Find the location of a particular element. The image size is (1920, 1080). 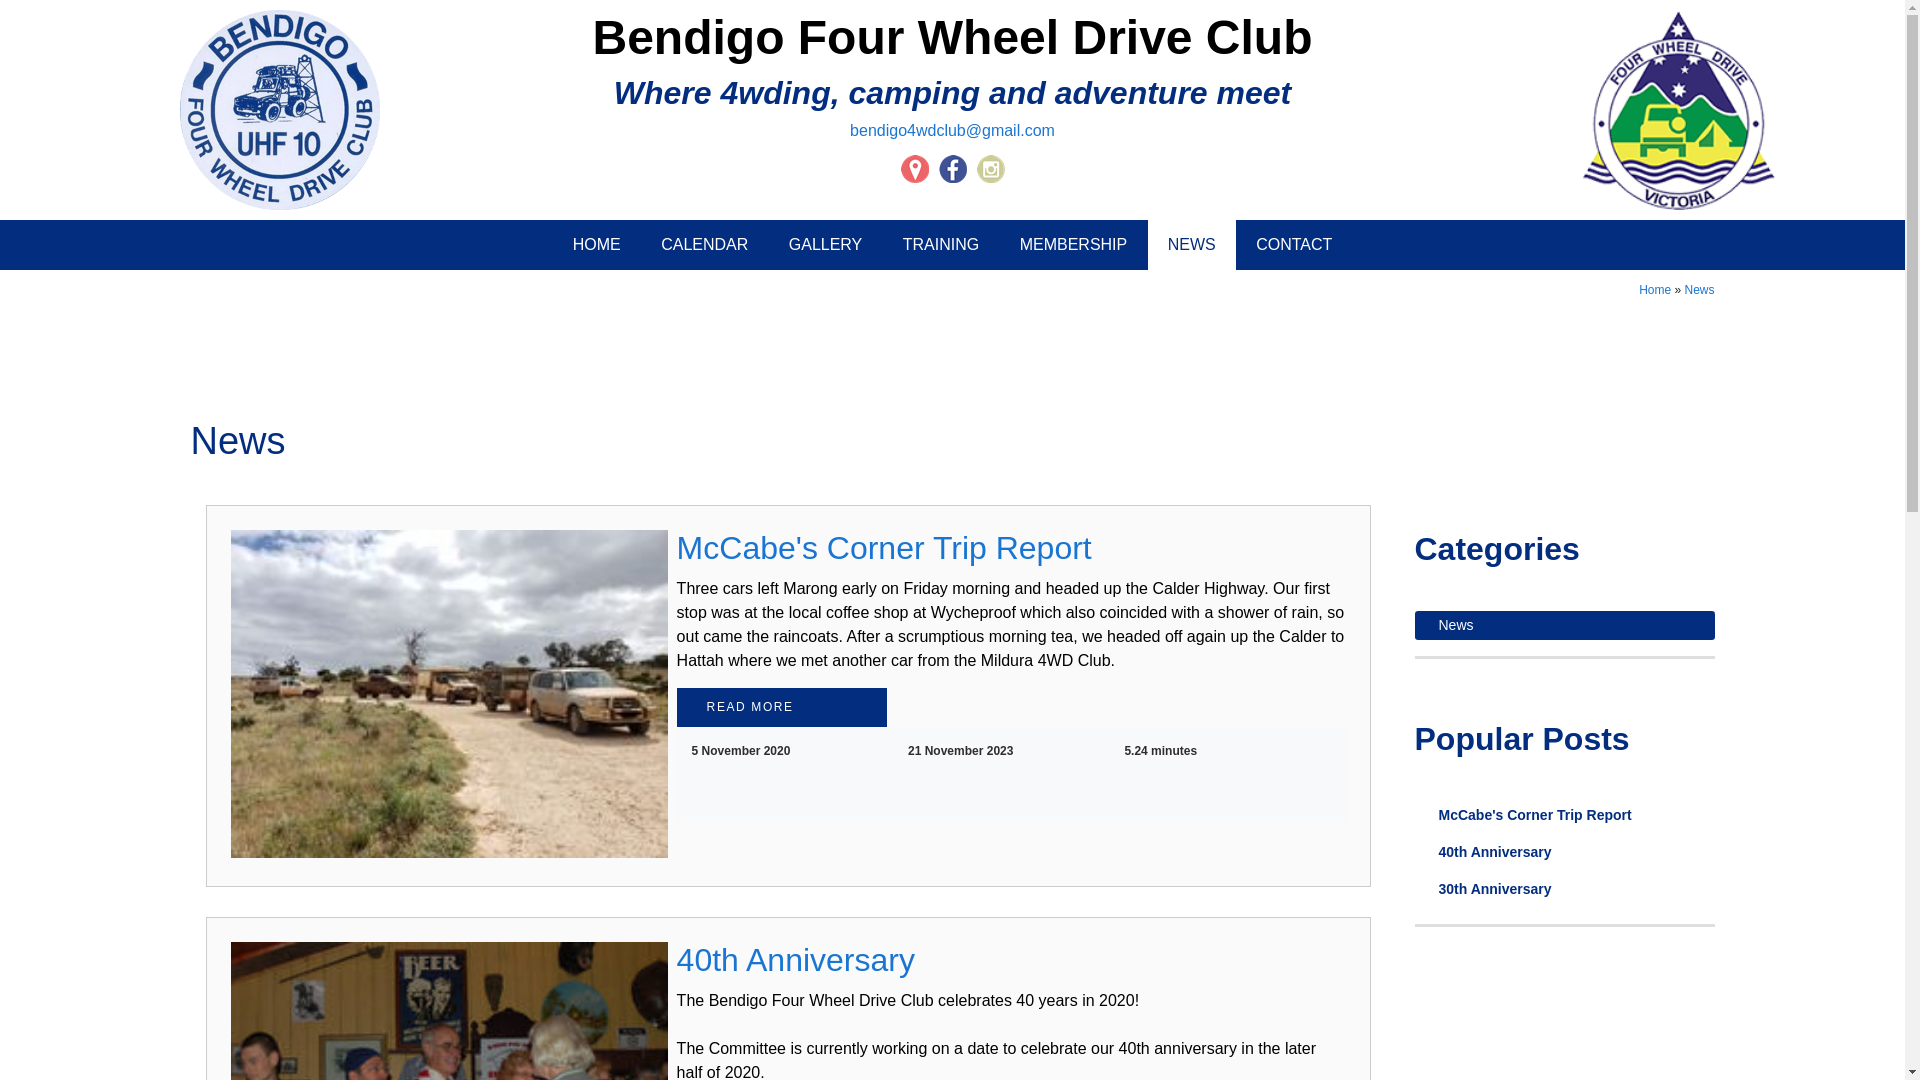

Follow us on Facebook is located at coordinates (953, 169).